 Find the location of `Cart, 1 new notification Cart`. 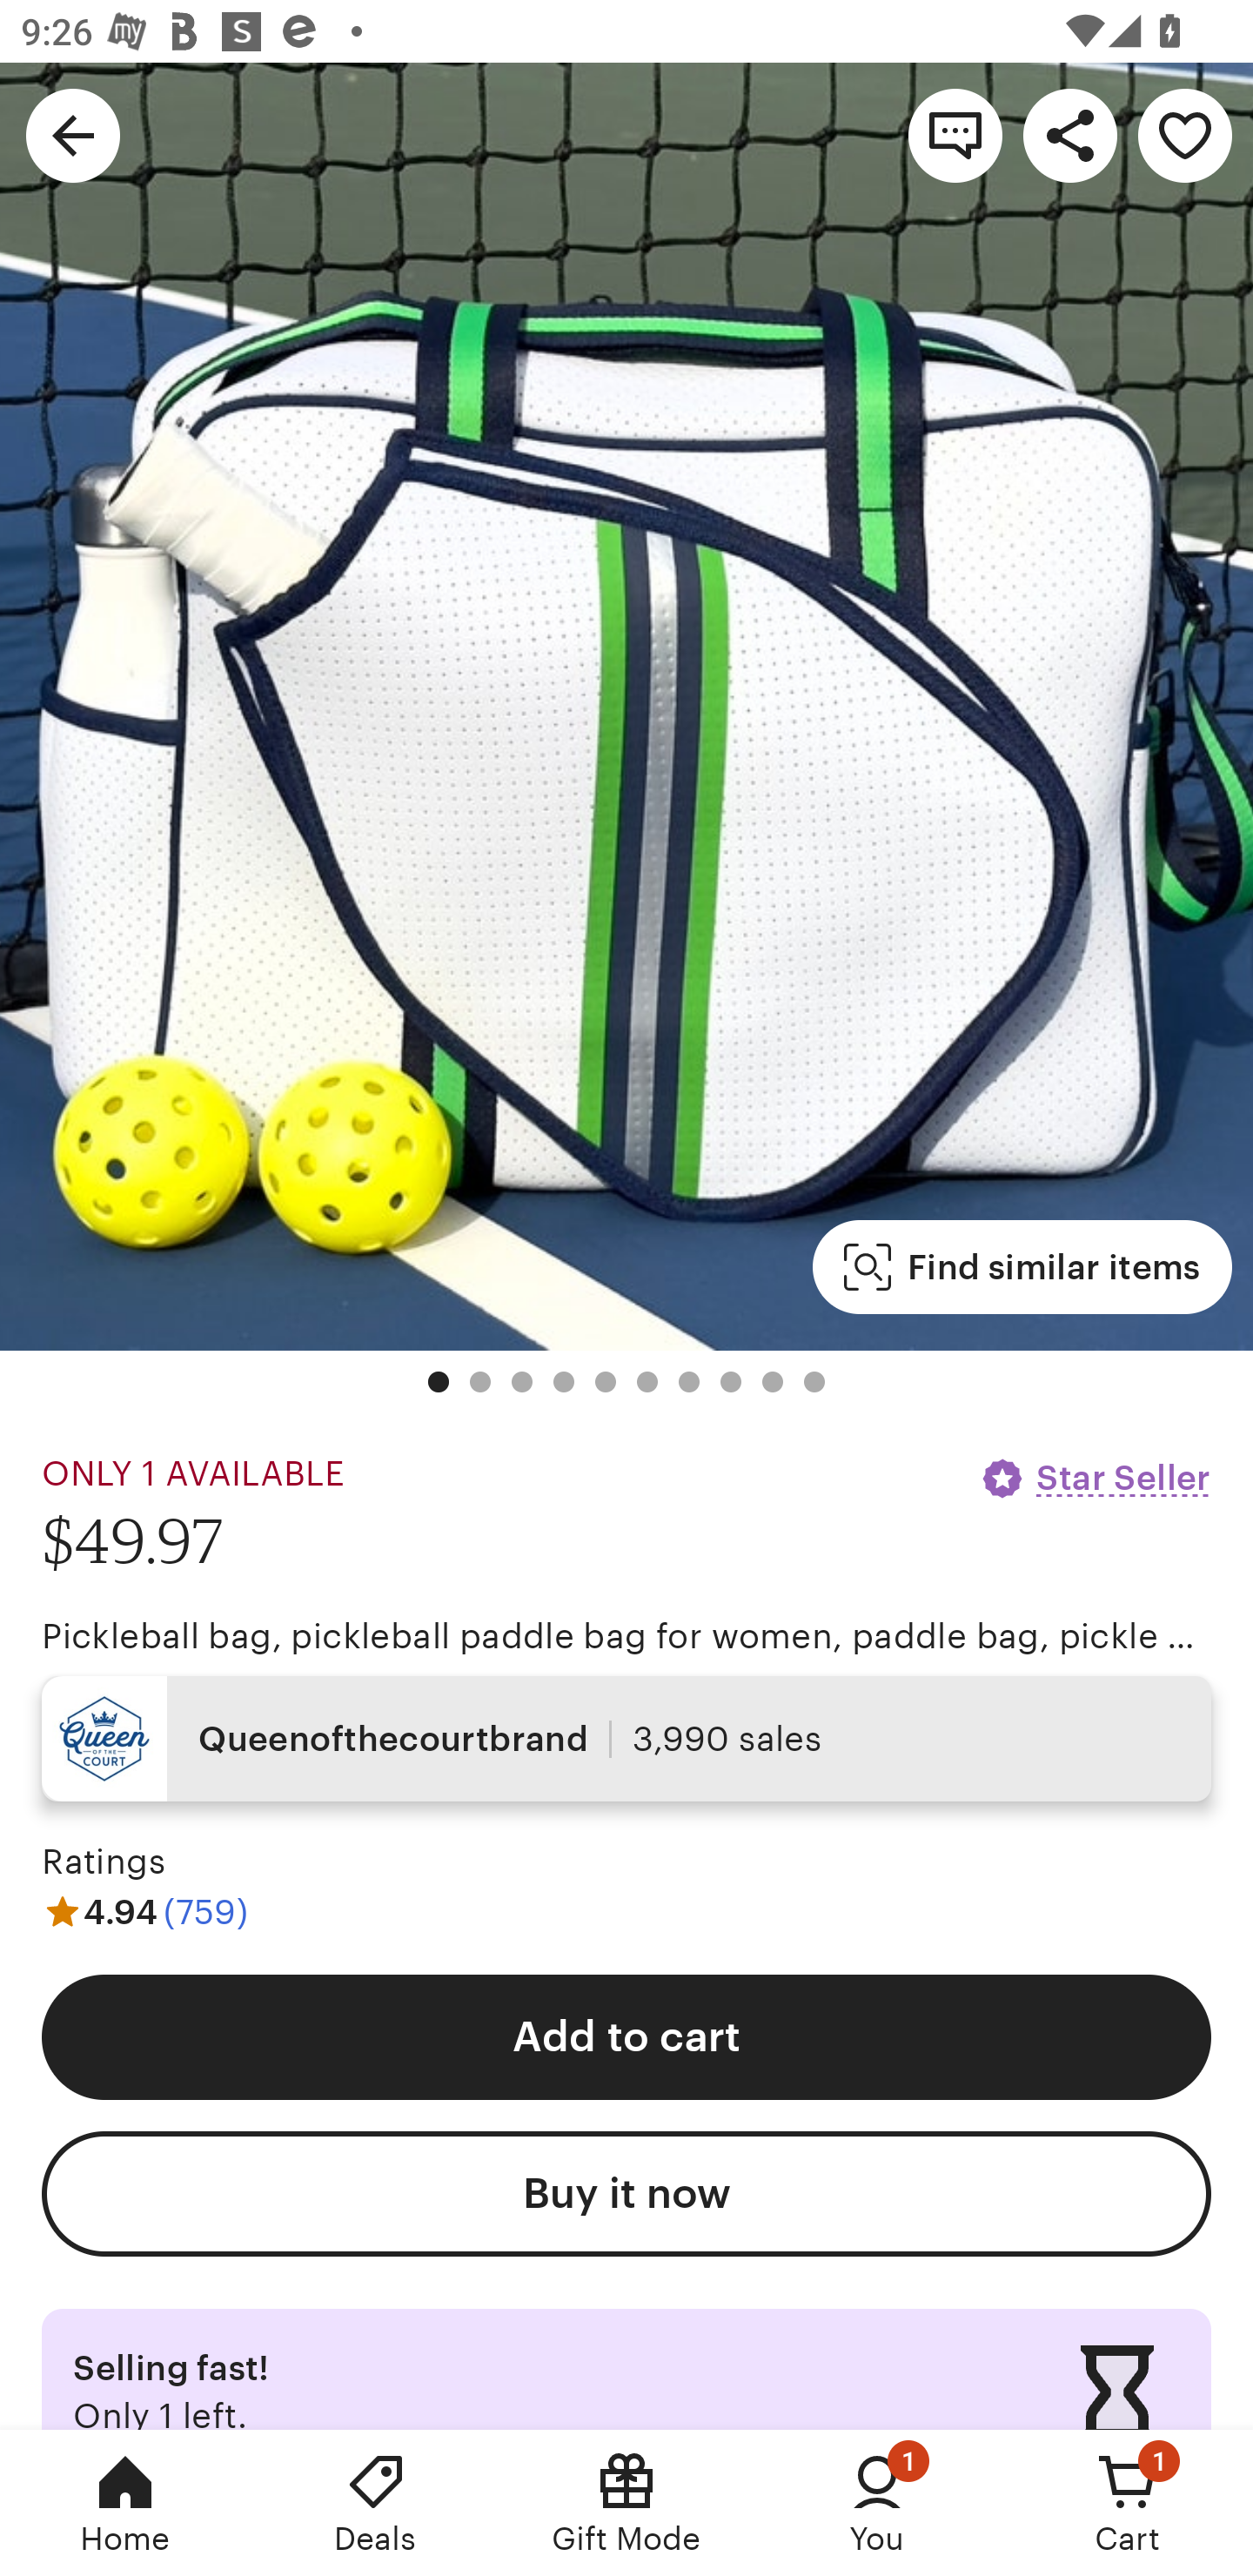

Cart, 1 new notification Cart is located at coordinates (1128, 2503).